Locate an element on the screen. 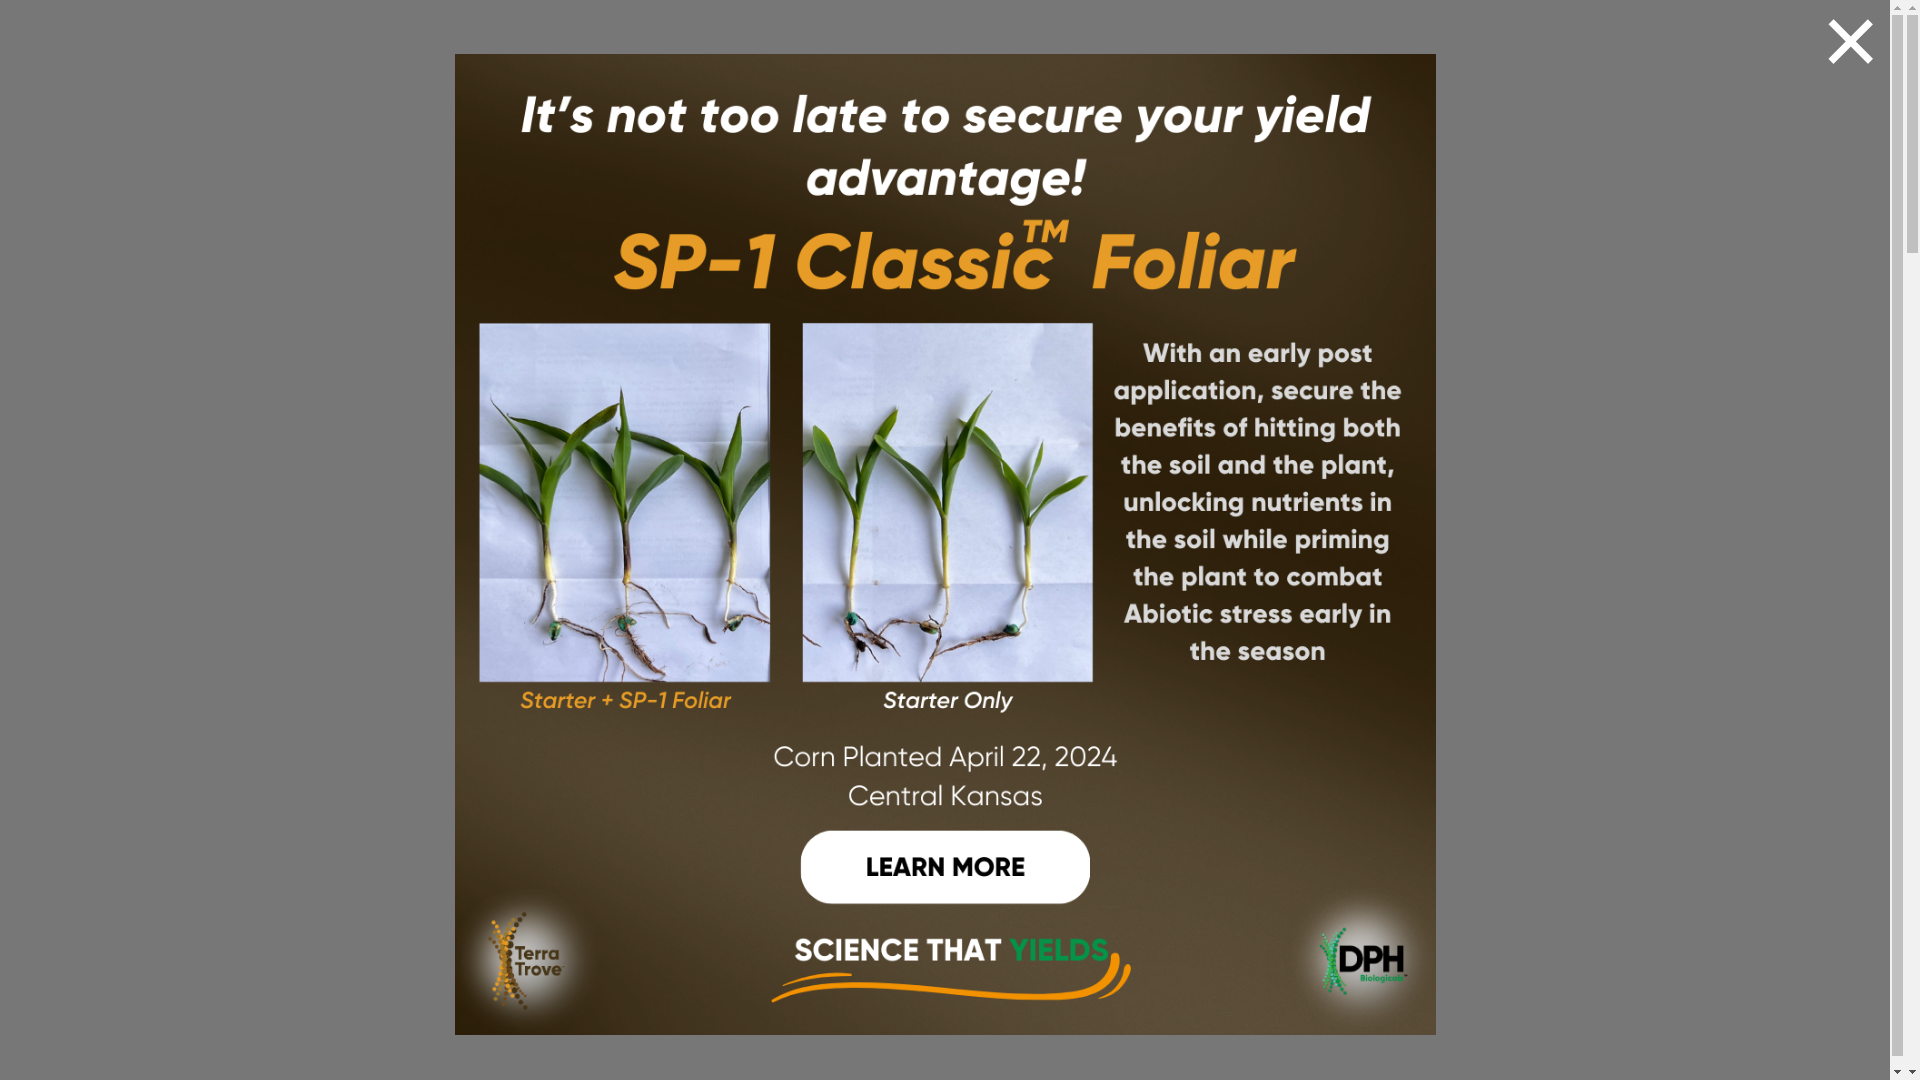 The image size is (1920, 1080). NEWS is located at coordinates (1296, 60).